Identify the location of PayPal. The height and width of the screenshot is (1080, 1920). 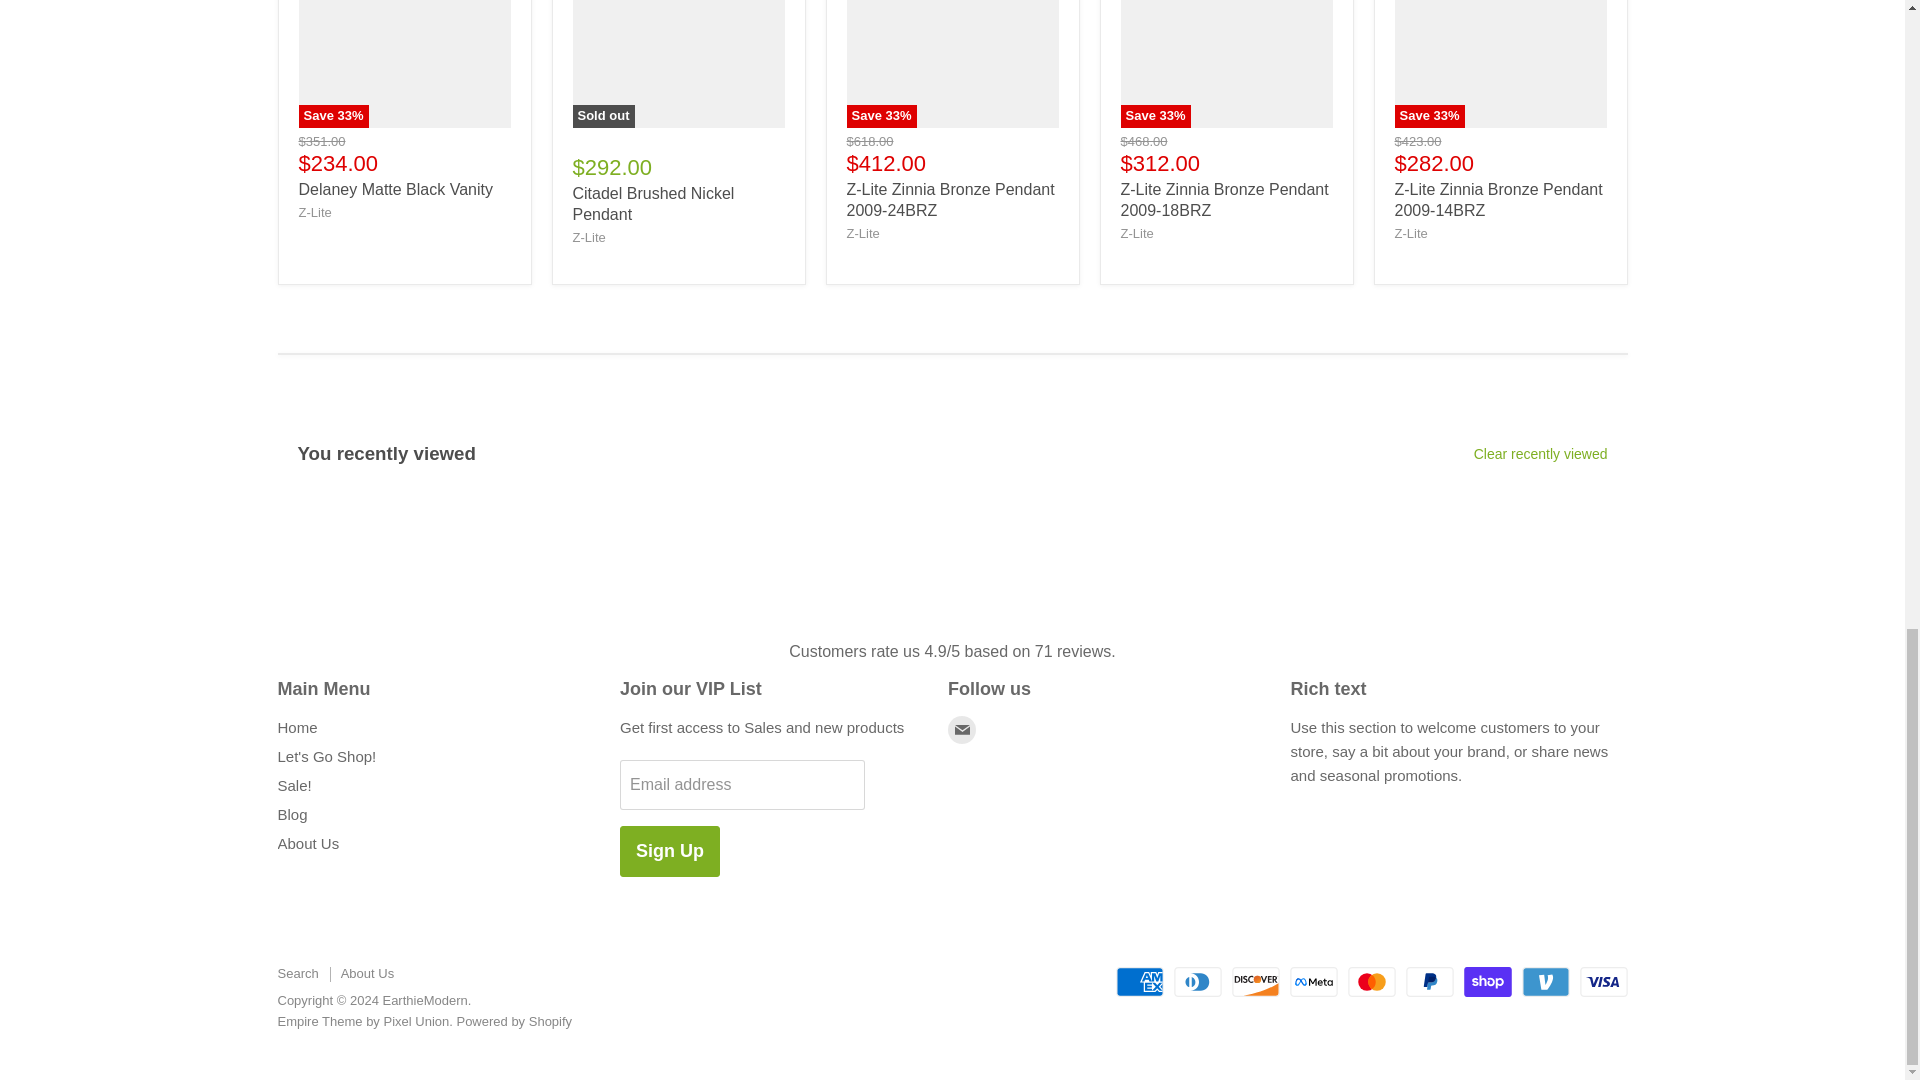
(1429, 981).